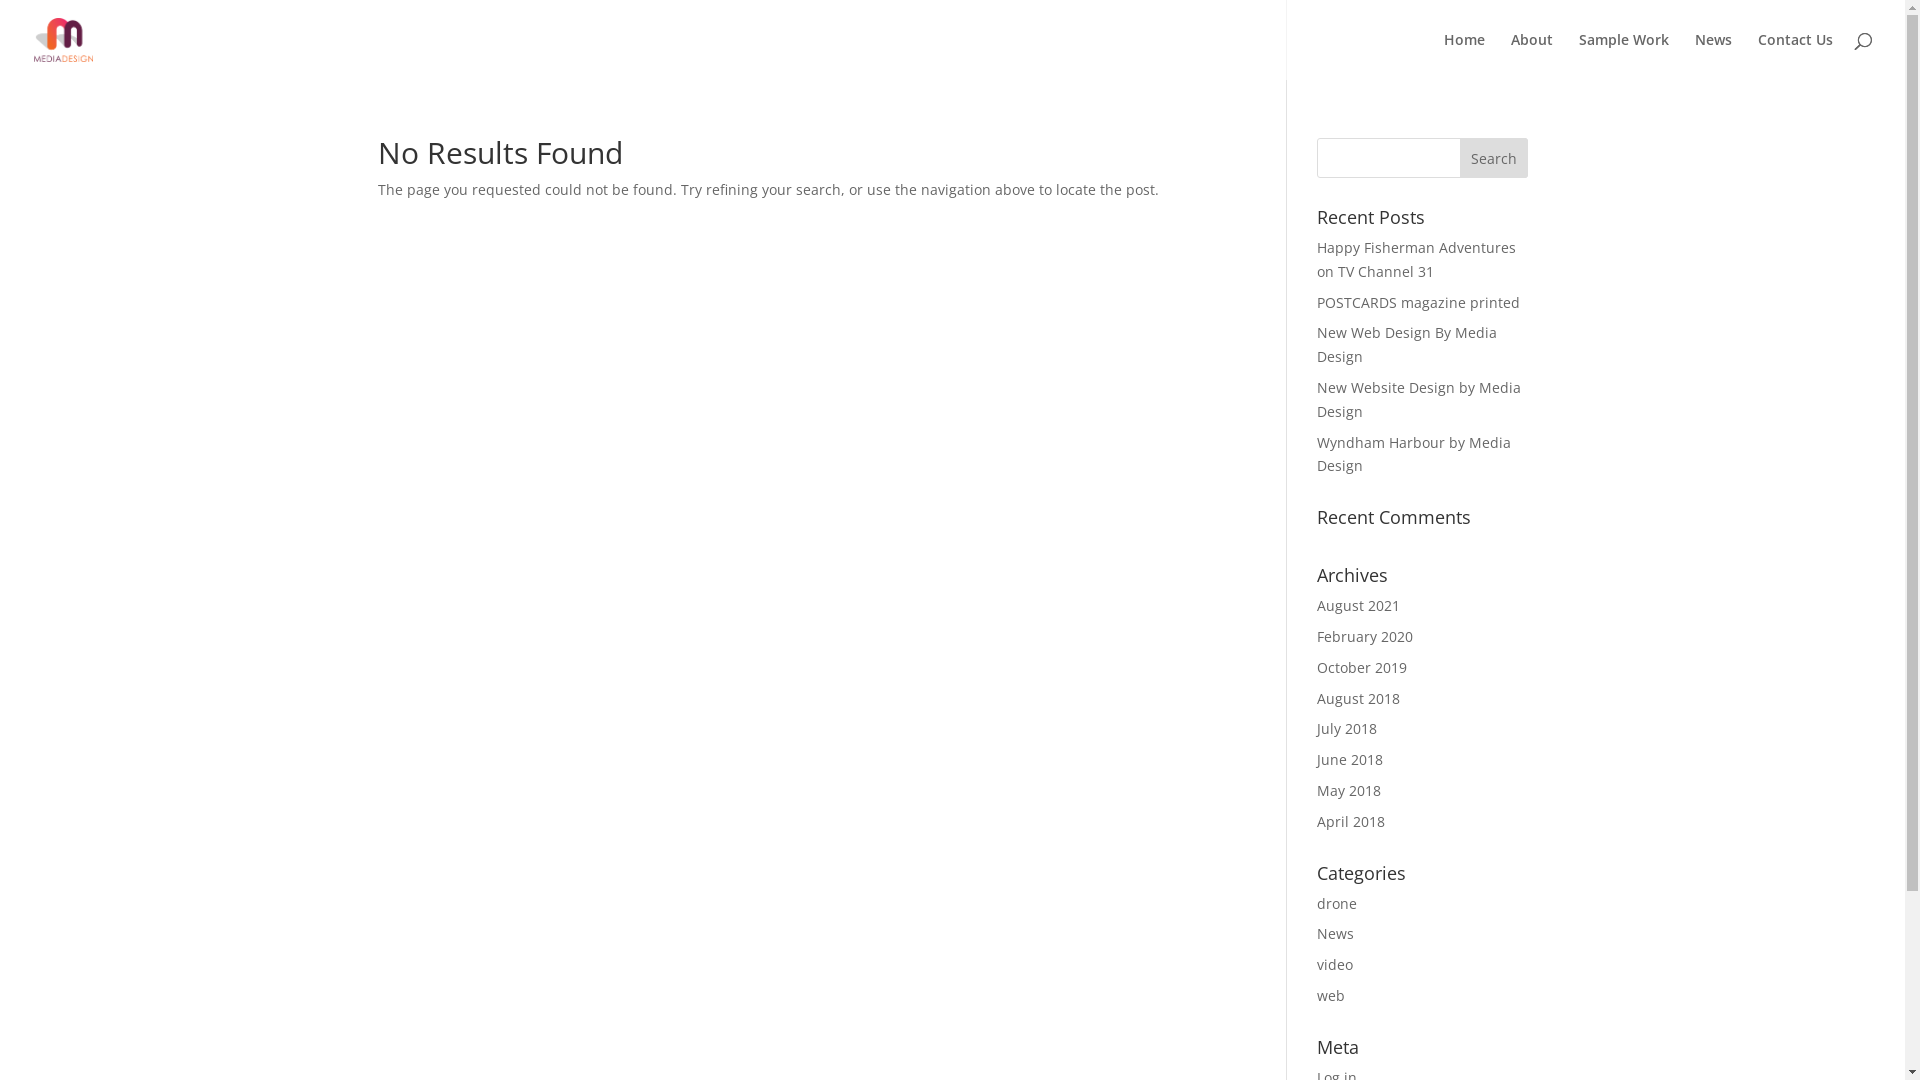 This screenshot has height=1080, width=1920. Describe the element at coordinates (1418, 302) in the screenshot. I see `POSTCARDS magazine printed` at that location.